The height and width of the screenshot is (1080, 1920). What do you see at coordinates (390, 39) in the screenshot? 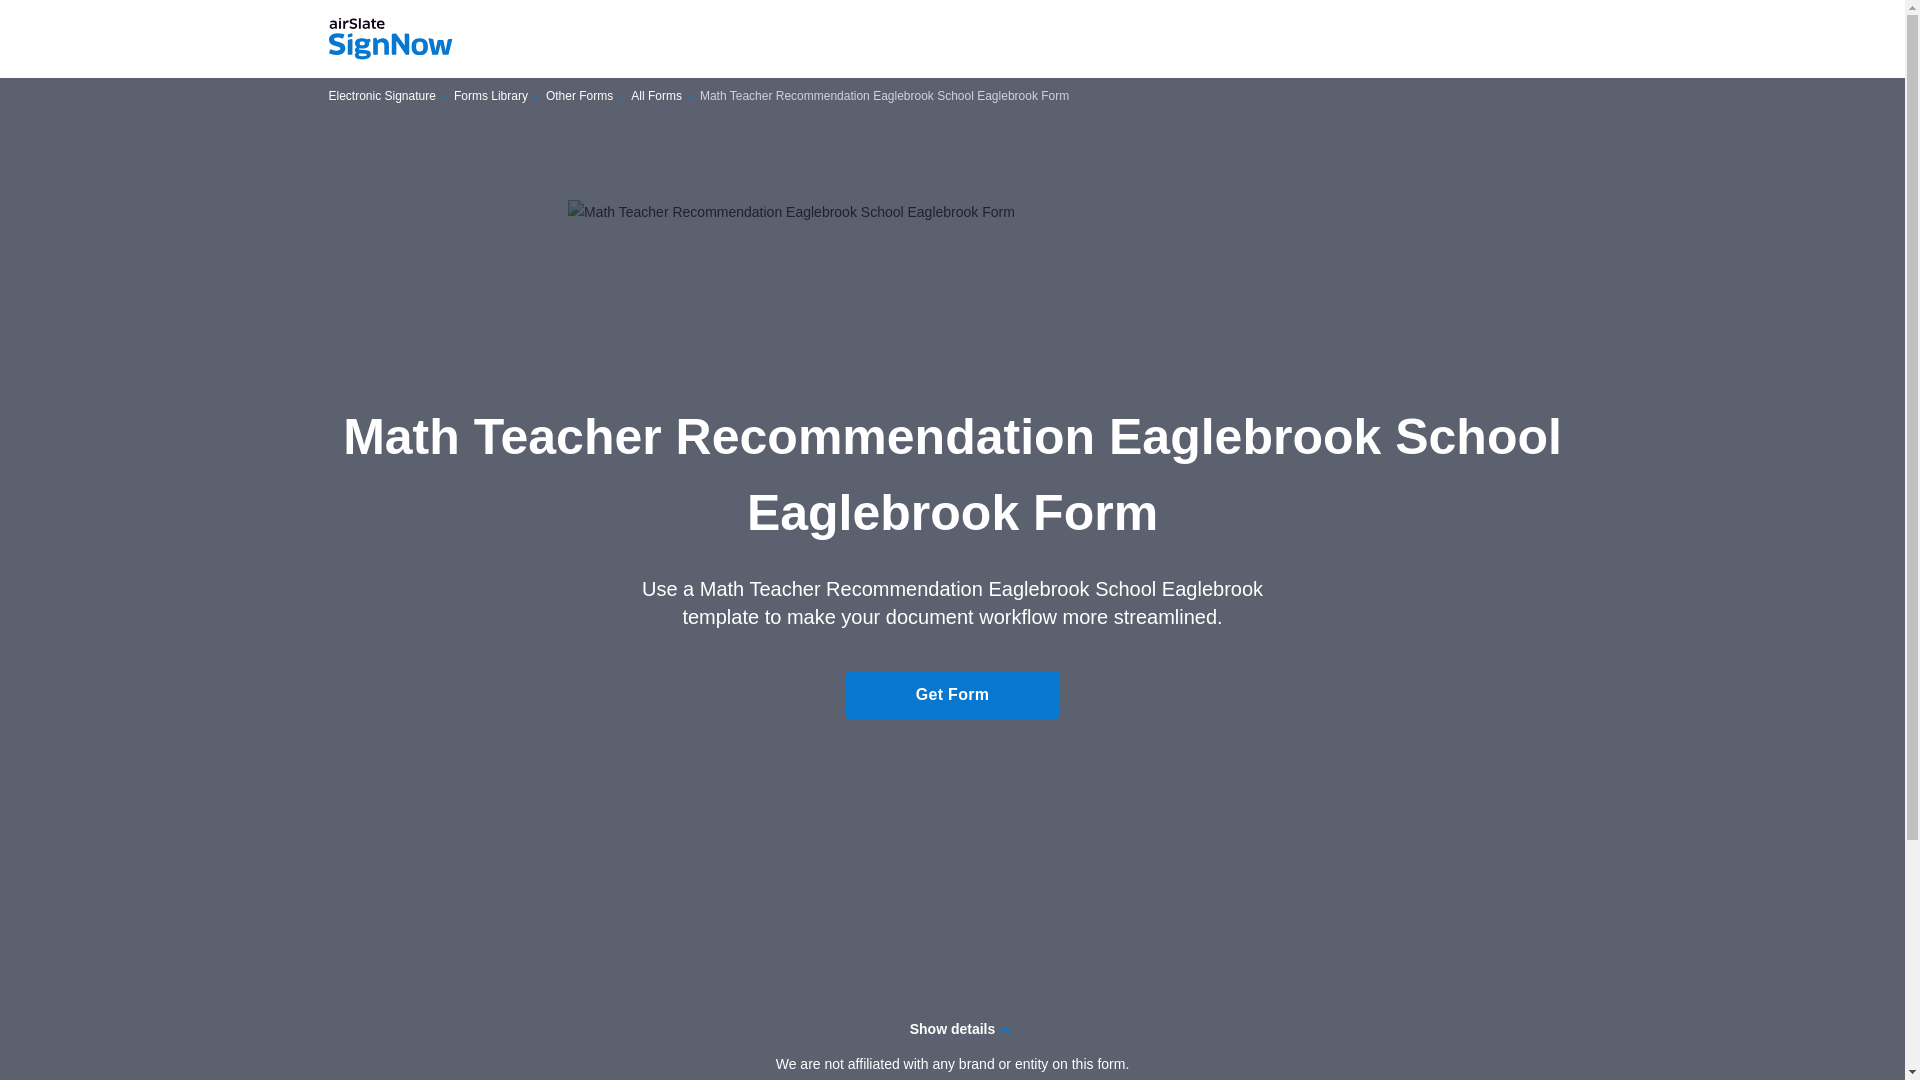
I see `signNow` at bounding box center [390, 39].